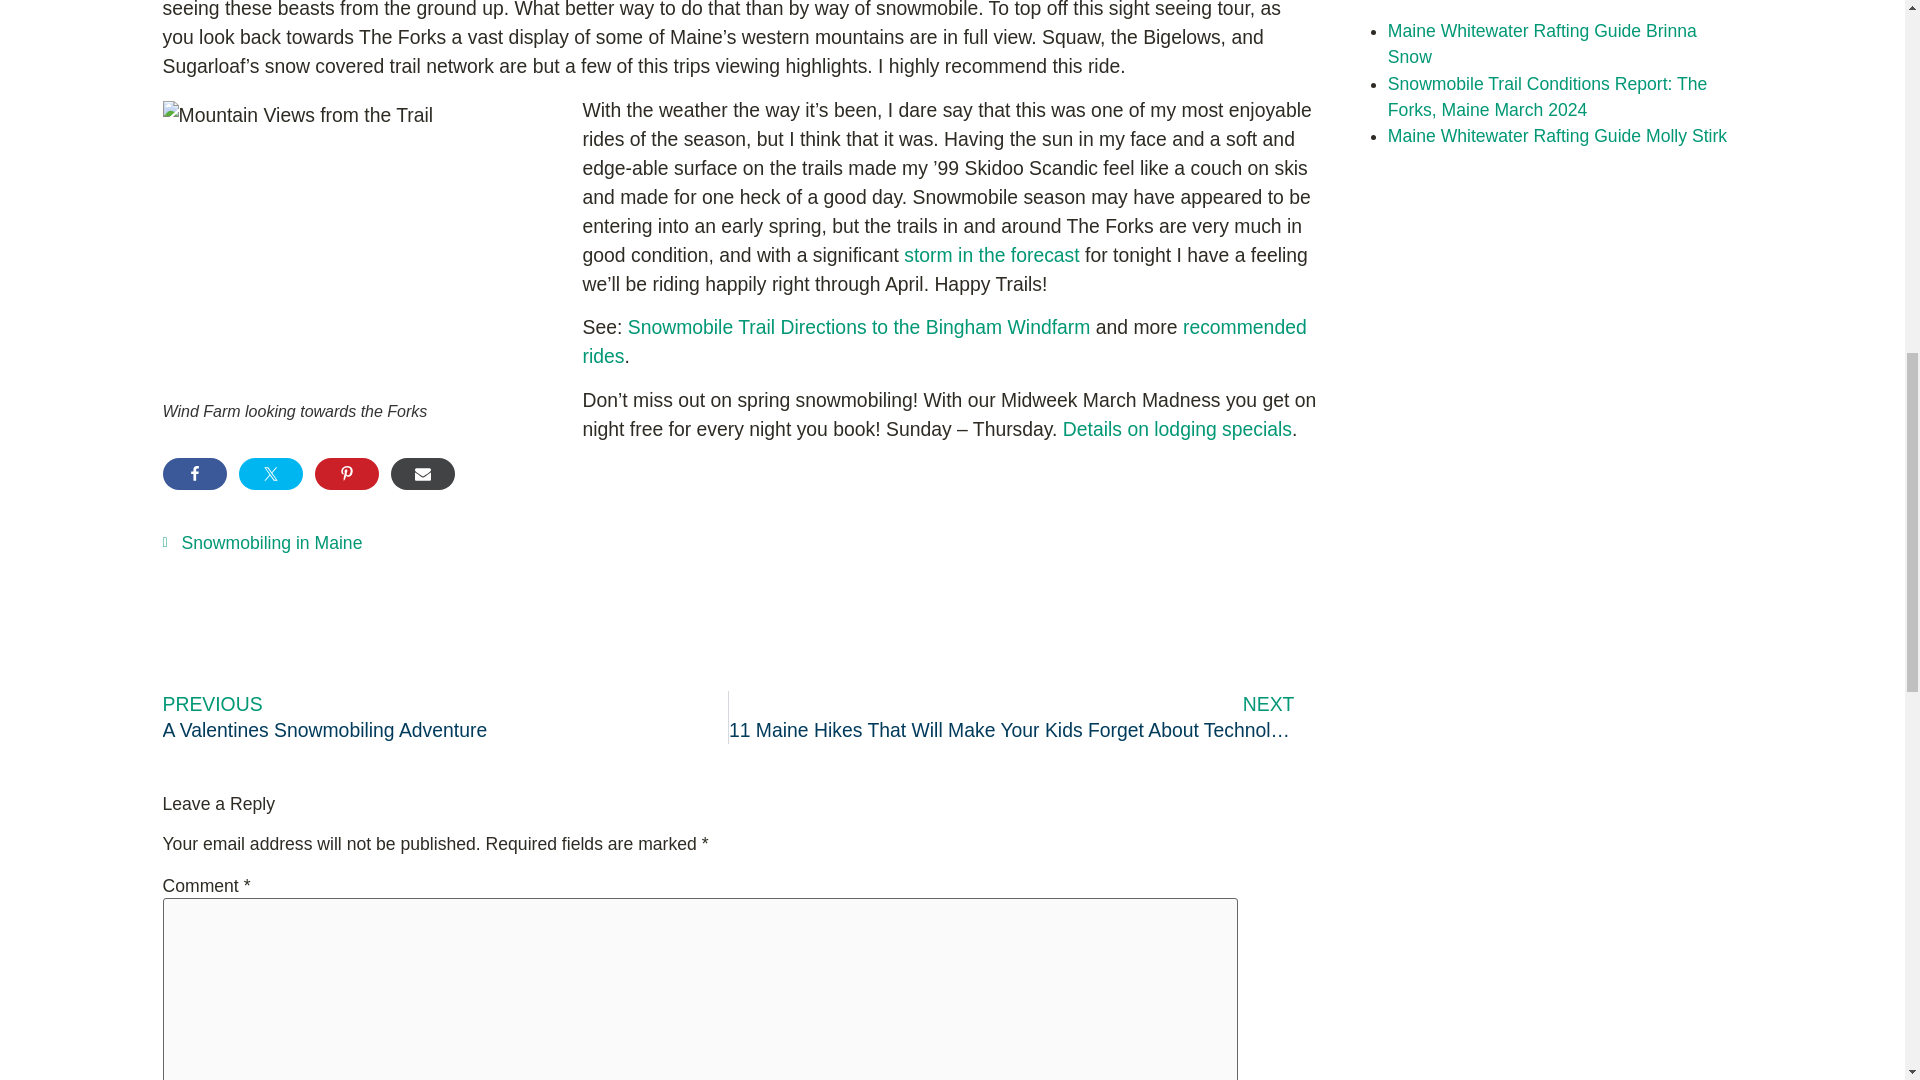 Image resolution: width=1920 pixels, height=1080 pixels. I want to click on Share on Pinterest, so click(346, 474).